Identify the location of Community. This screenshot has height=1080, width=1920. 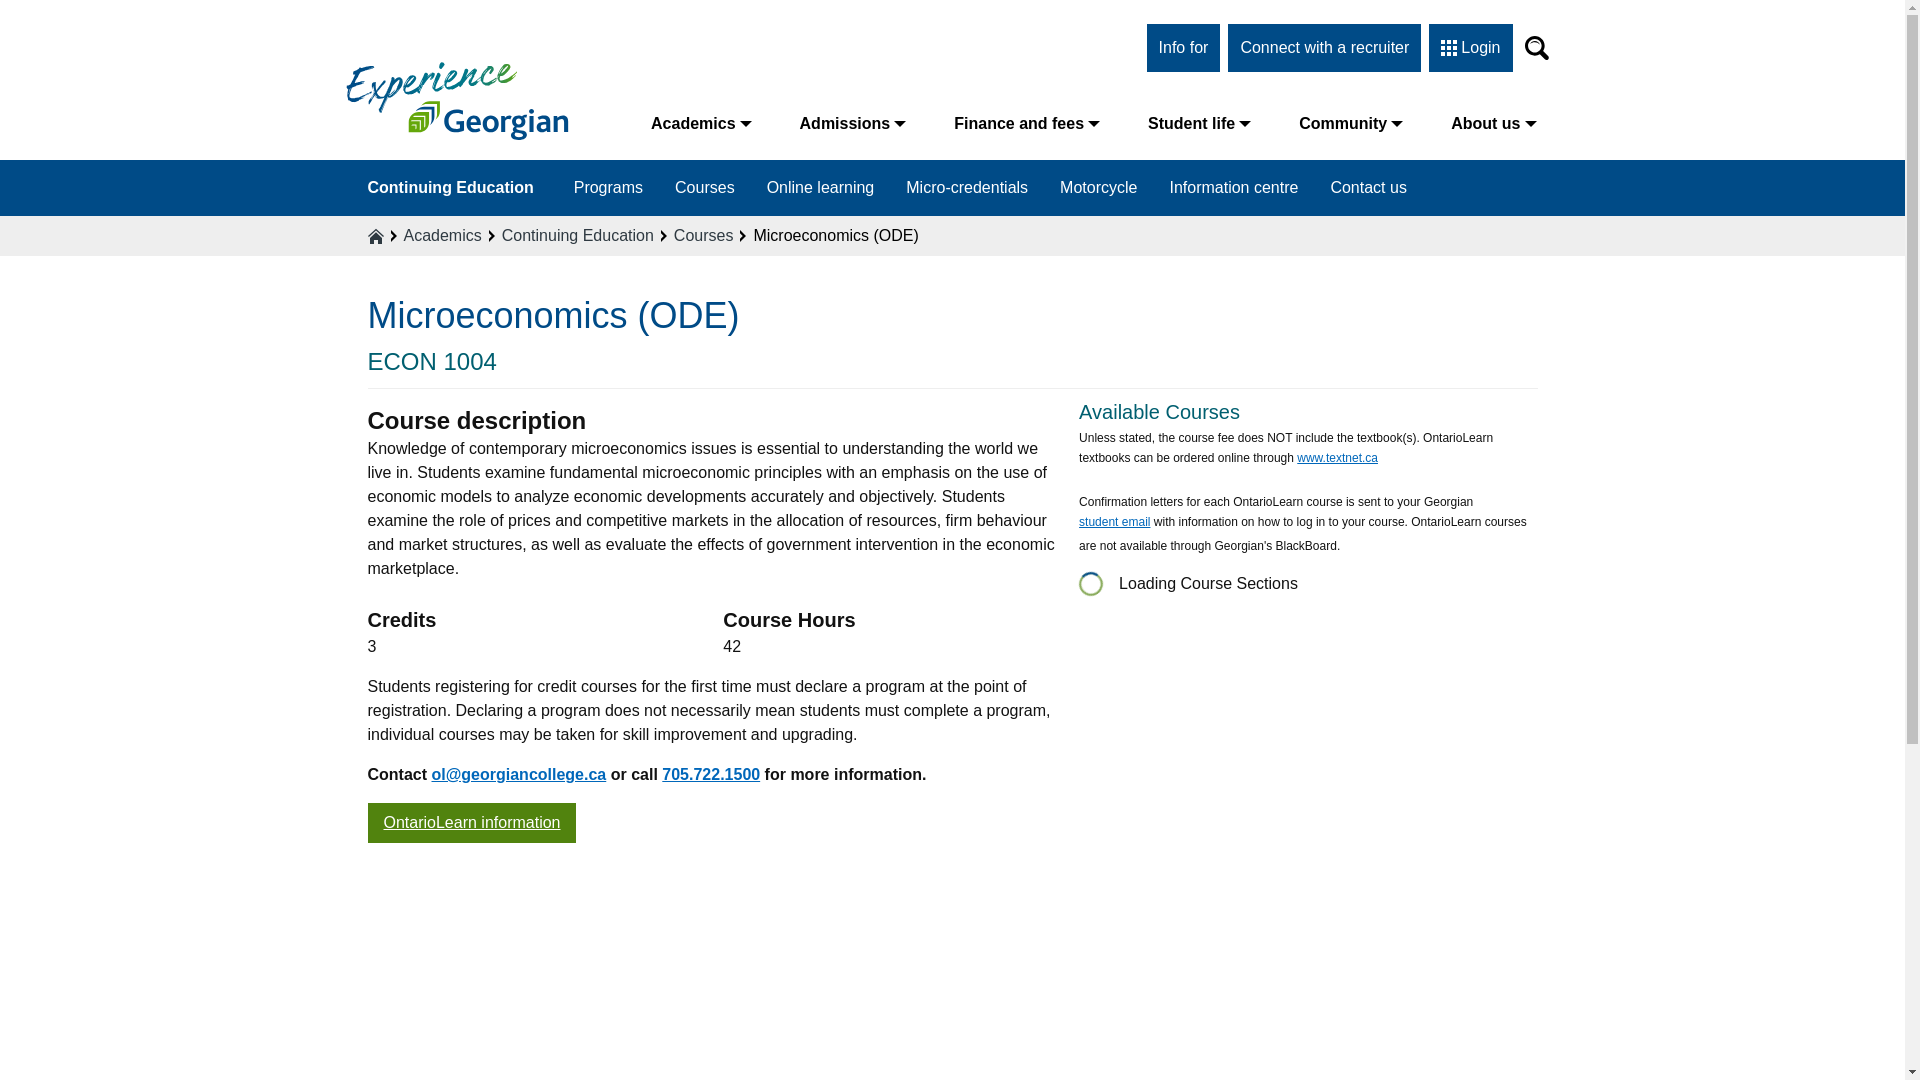
(1350, 123).